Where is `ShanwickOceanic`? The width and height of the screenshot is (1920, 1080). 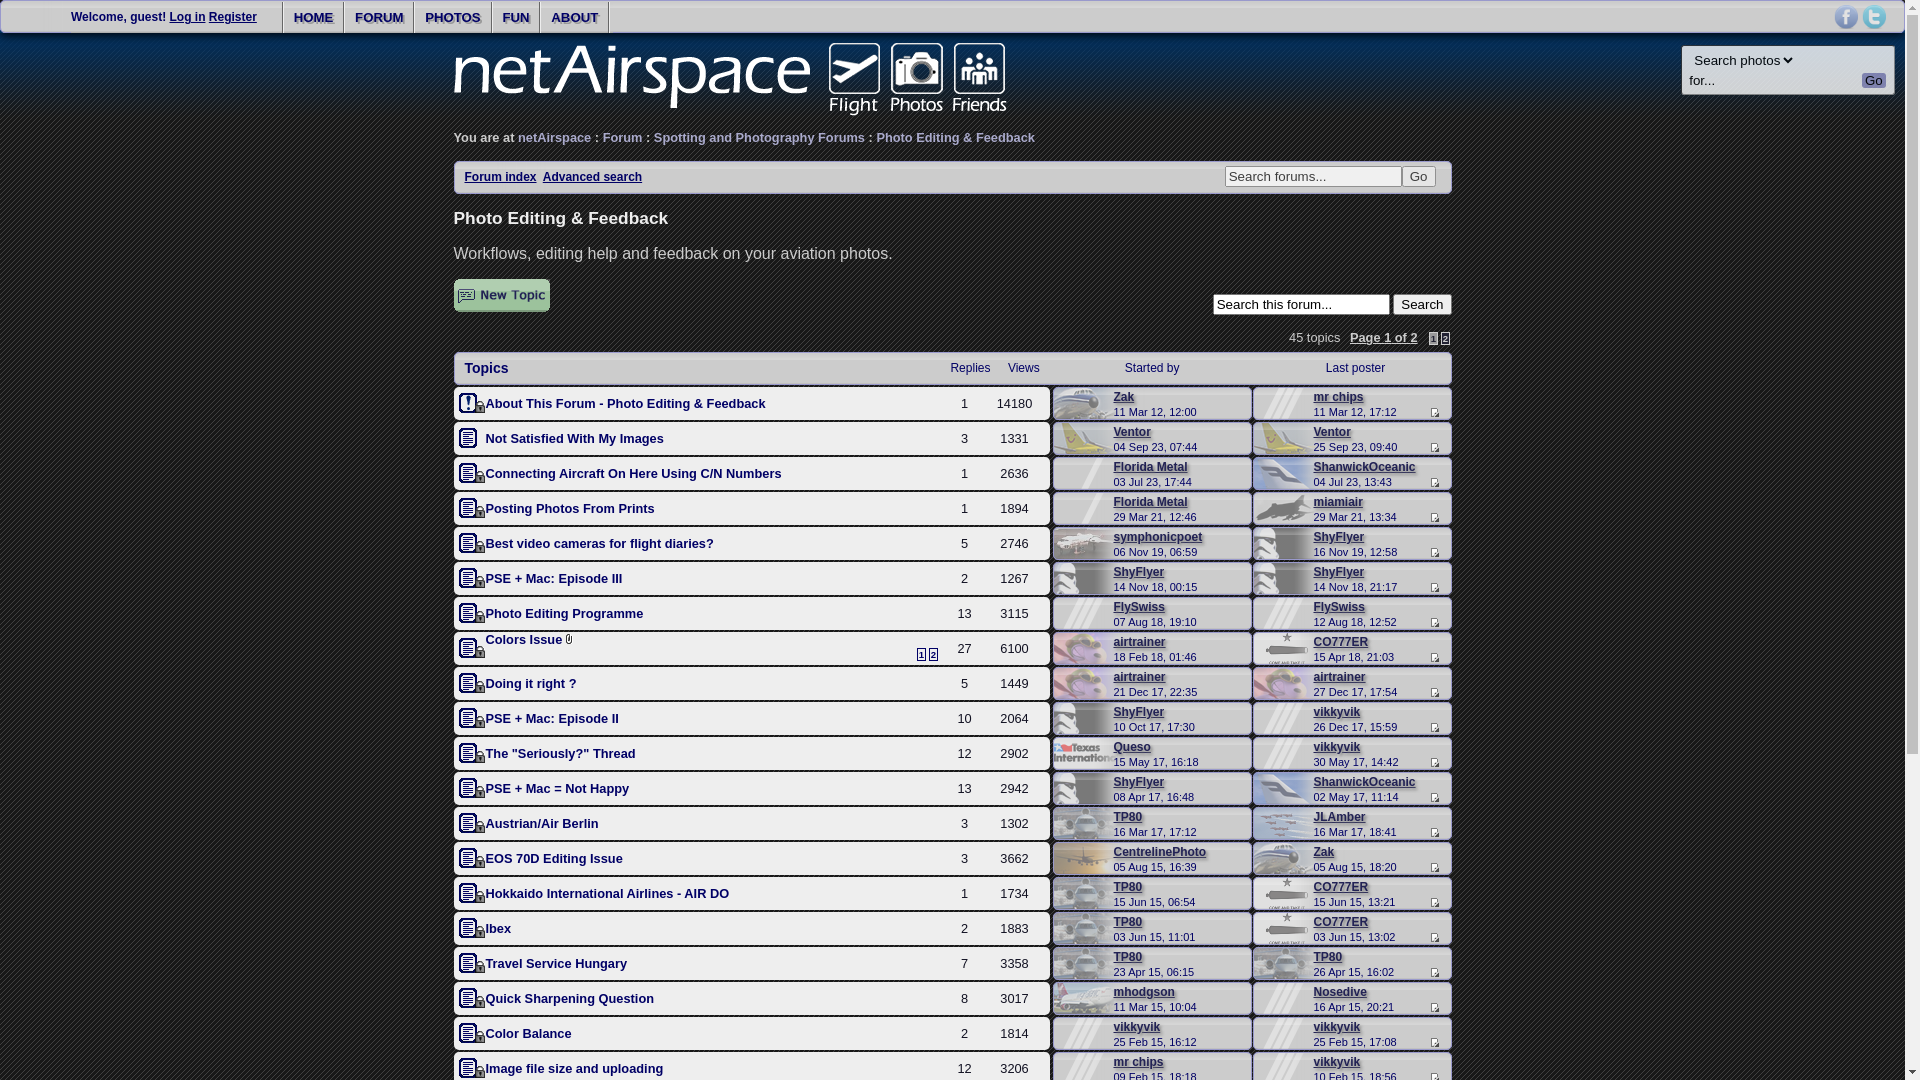
ShanwickOceanic is located at coordinates (1365, 467).